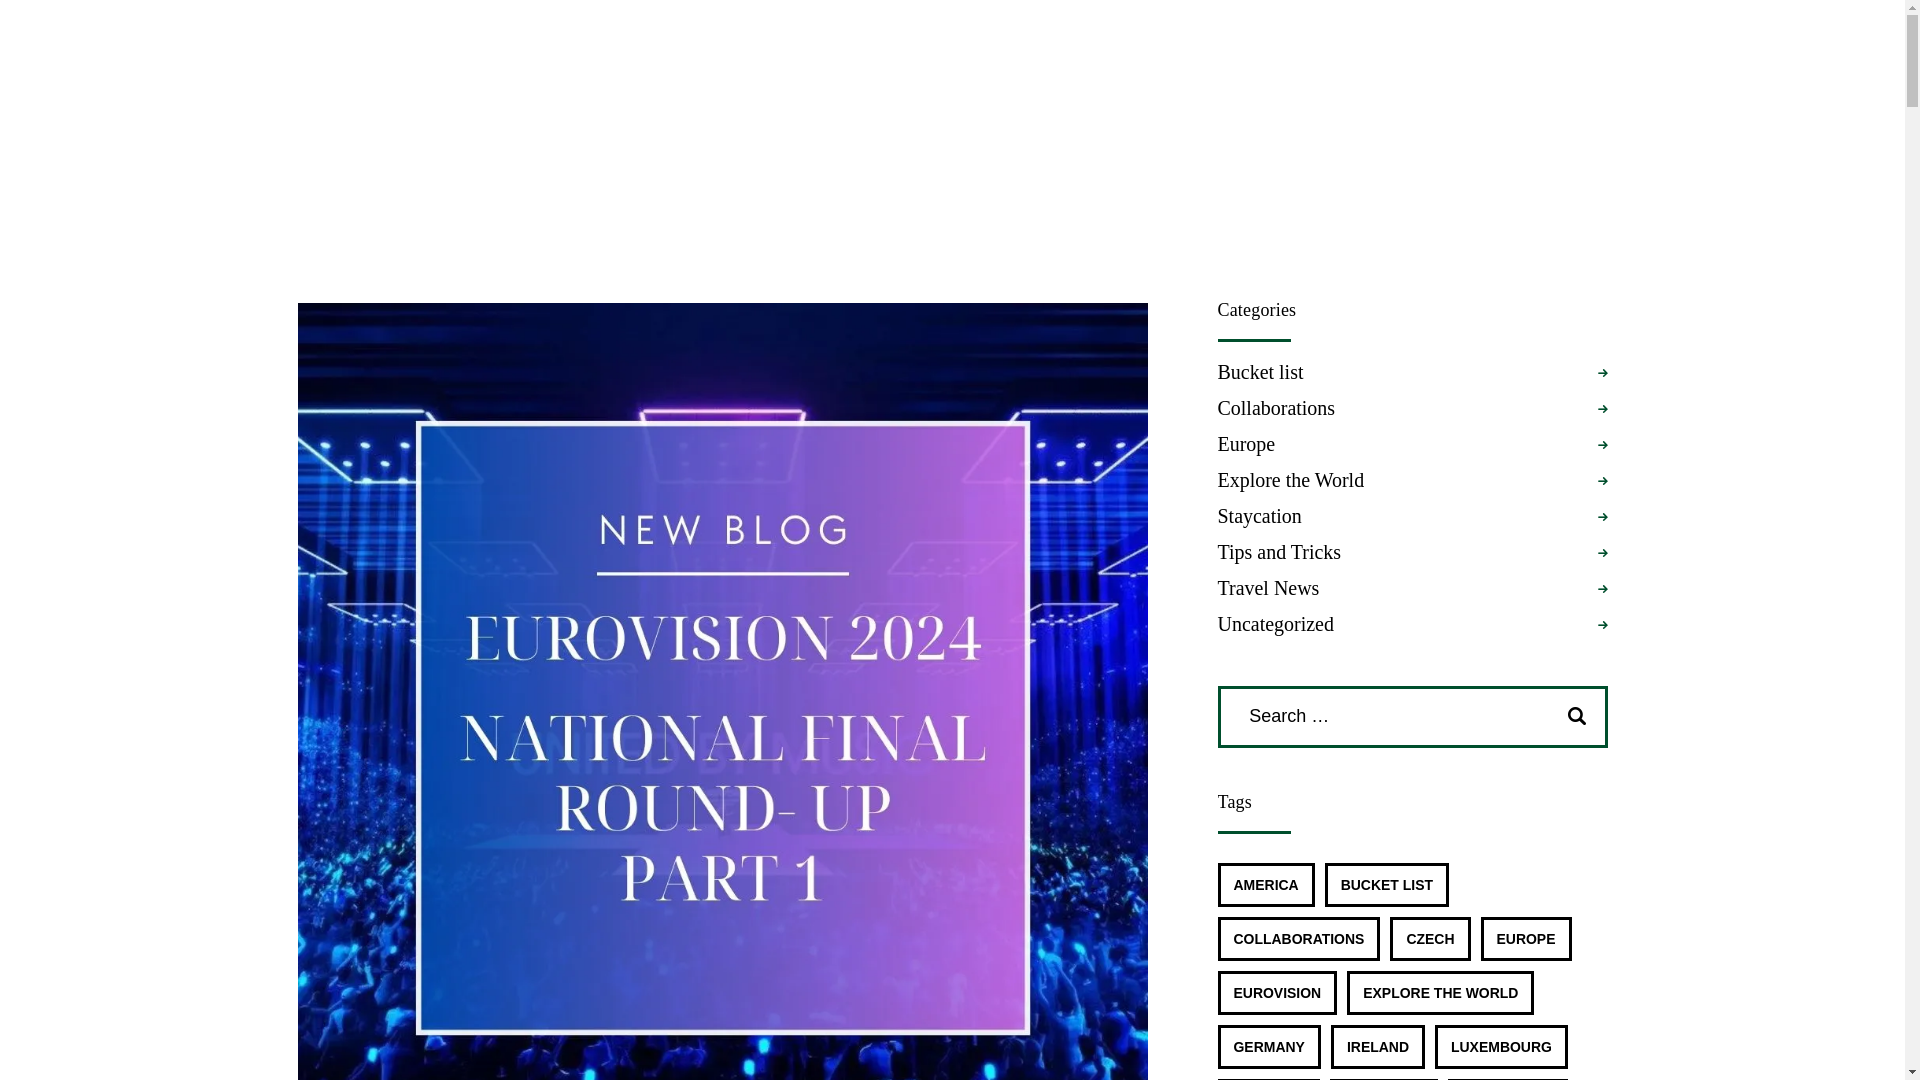 The width and height of the screenshot is (1920, 1080). Describe the element at coordinates (1403, 96) in the screenshot. I see `HOME` at that location.